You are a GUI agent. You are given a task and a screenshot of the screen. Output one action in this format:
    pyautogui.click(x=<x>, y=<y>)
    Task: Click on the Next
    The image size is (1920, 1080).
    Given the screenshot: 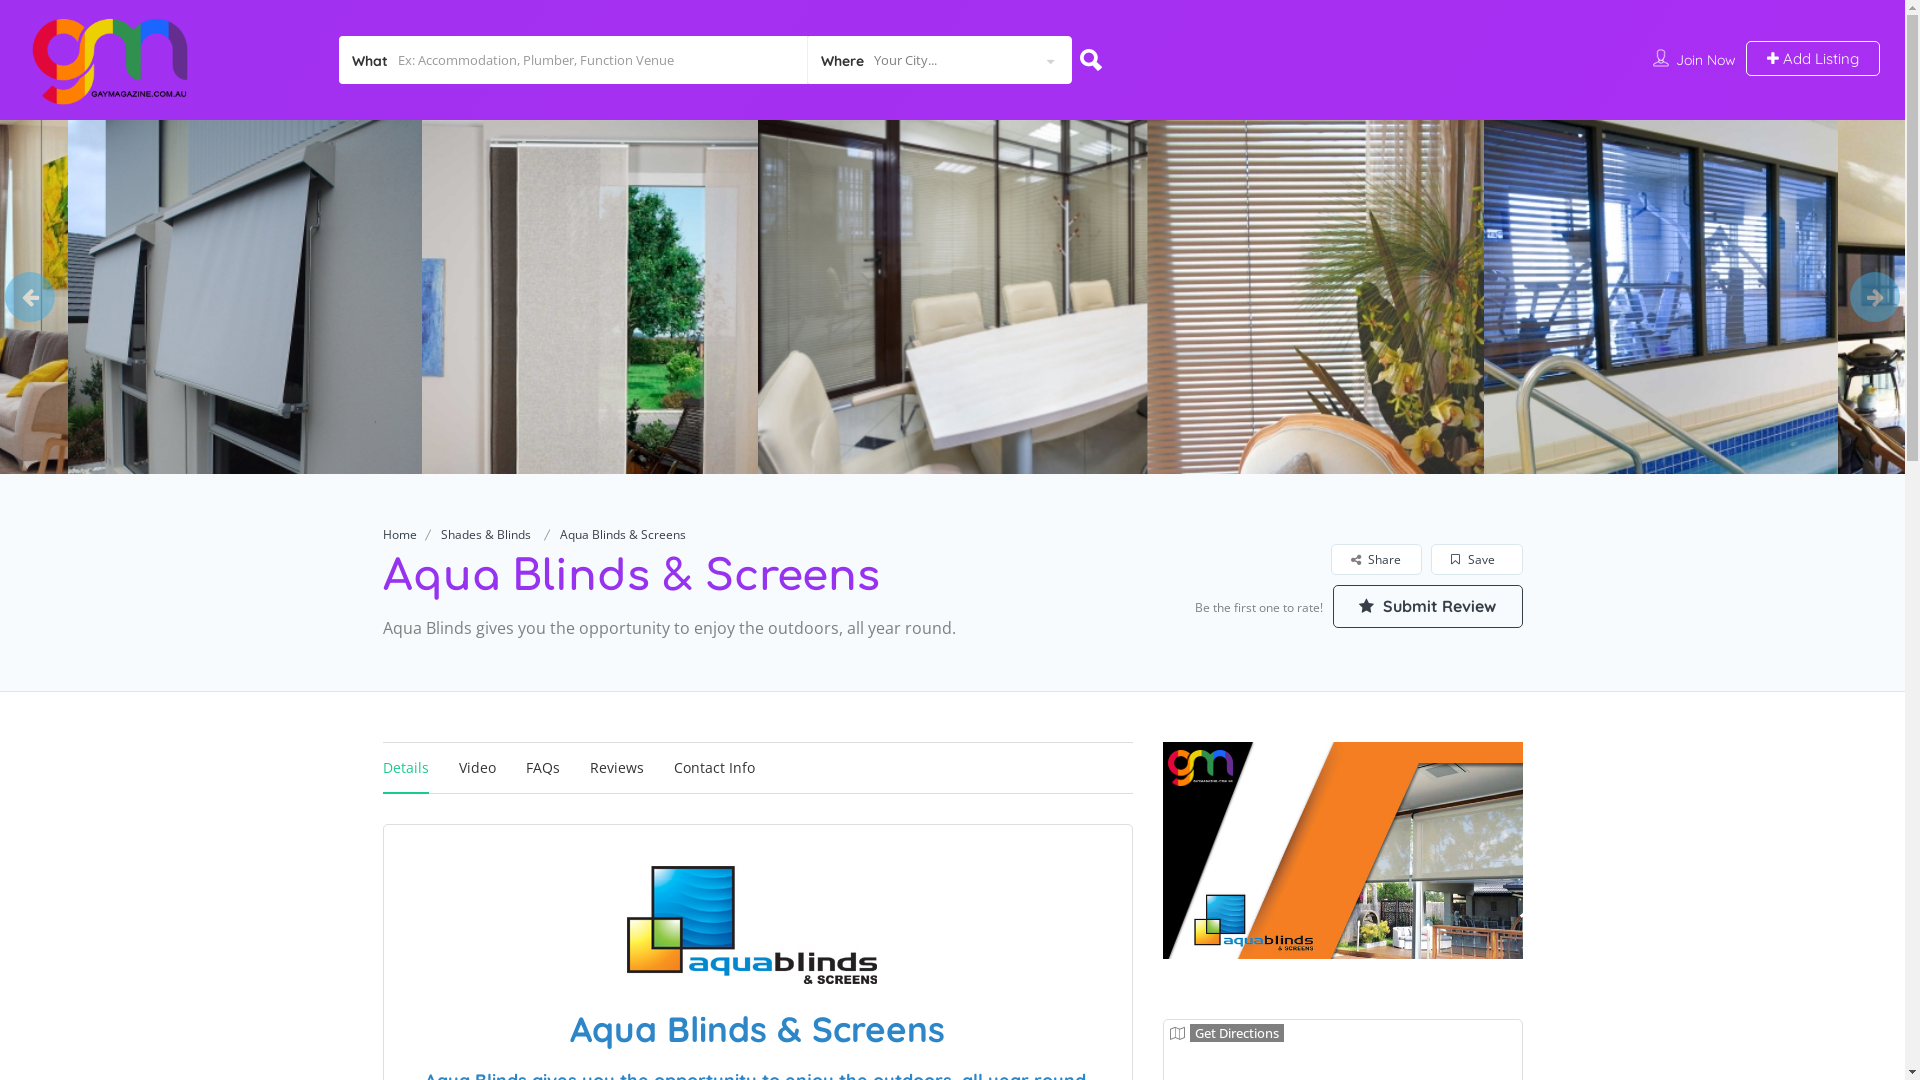 What is the action you would take?
    pyautogui.click(x=1875, y=297)
    